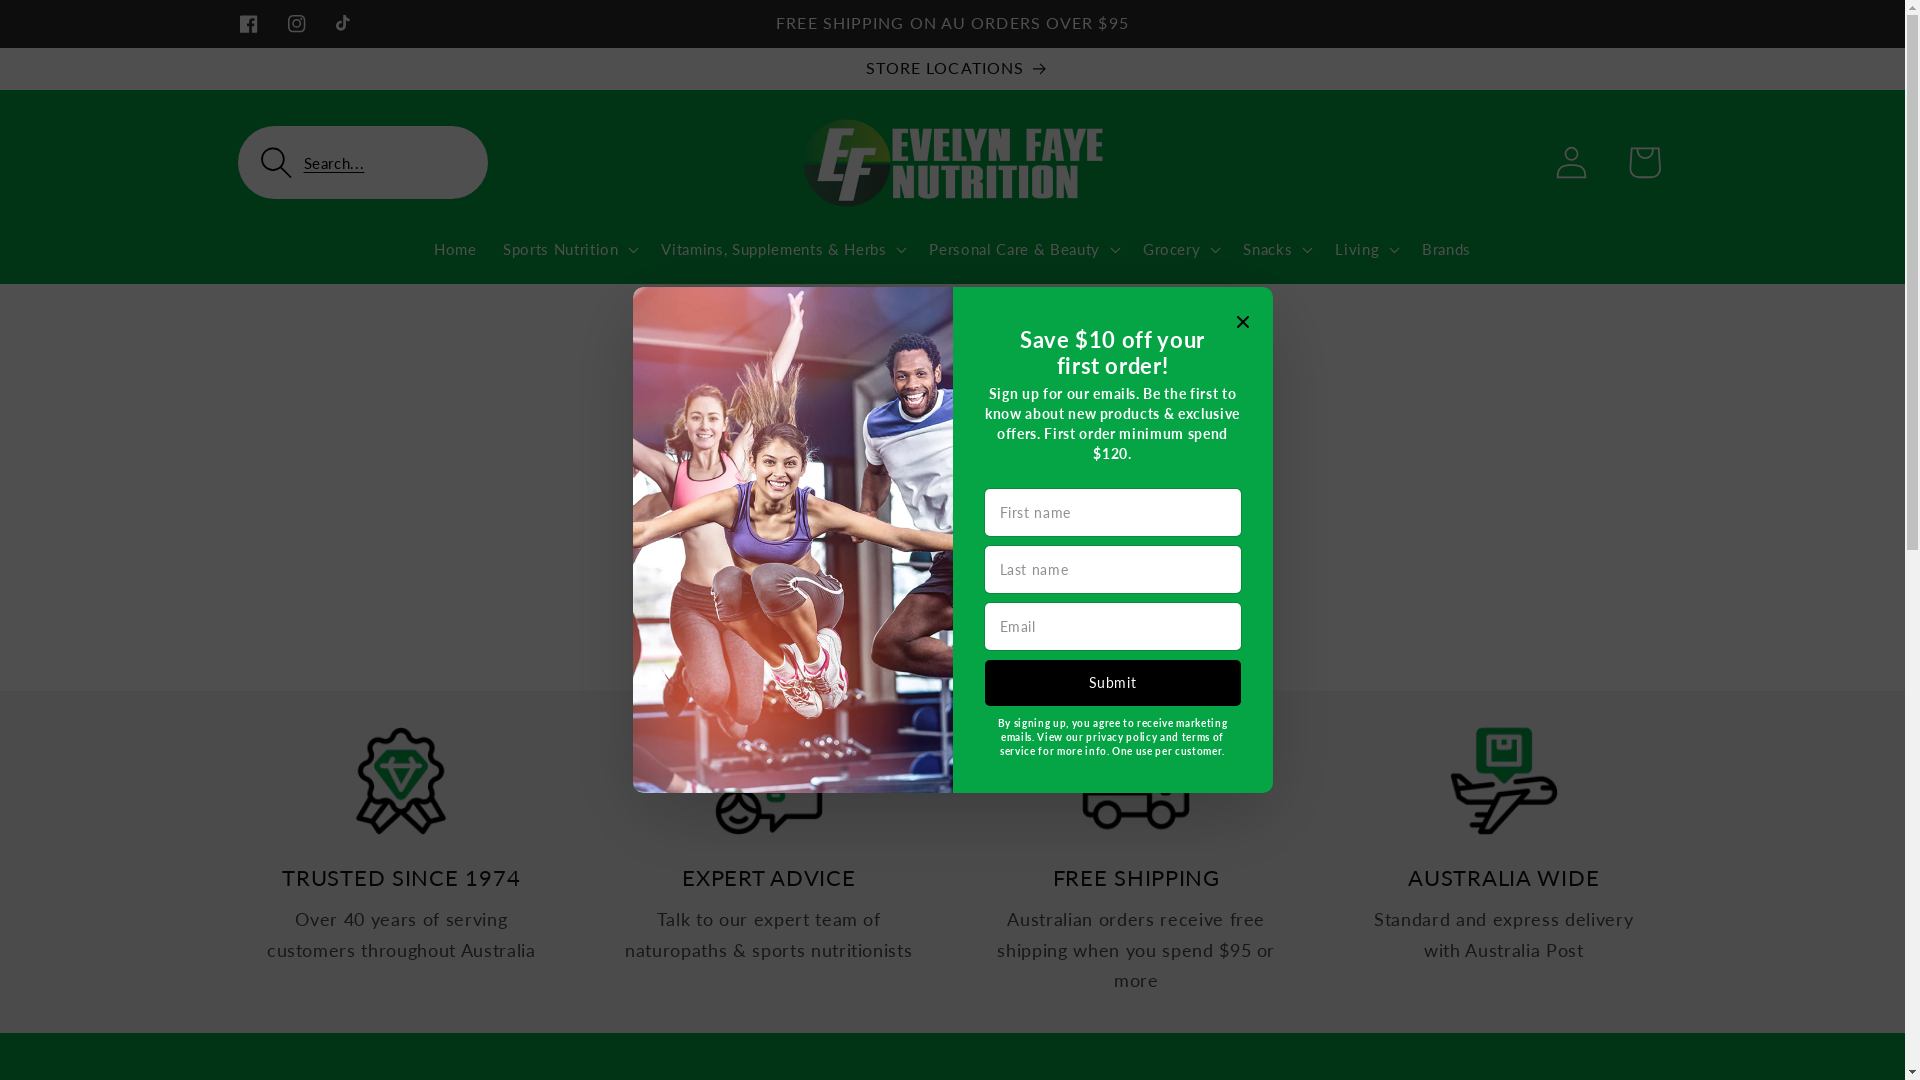 This screenshot has width=1920, height=1080. Describe the element at coordinates (297, 24) in the screenshot. I see `Instagram` at that location.